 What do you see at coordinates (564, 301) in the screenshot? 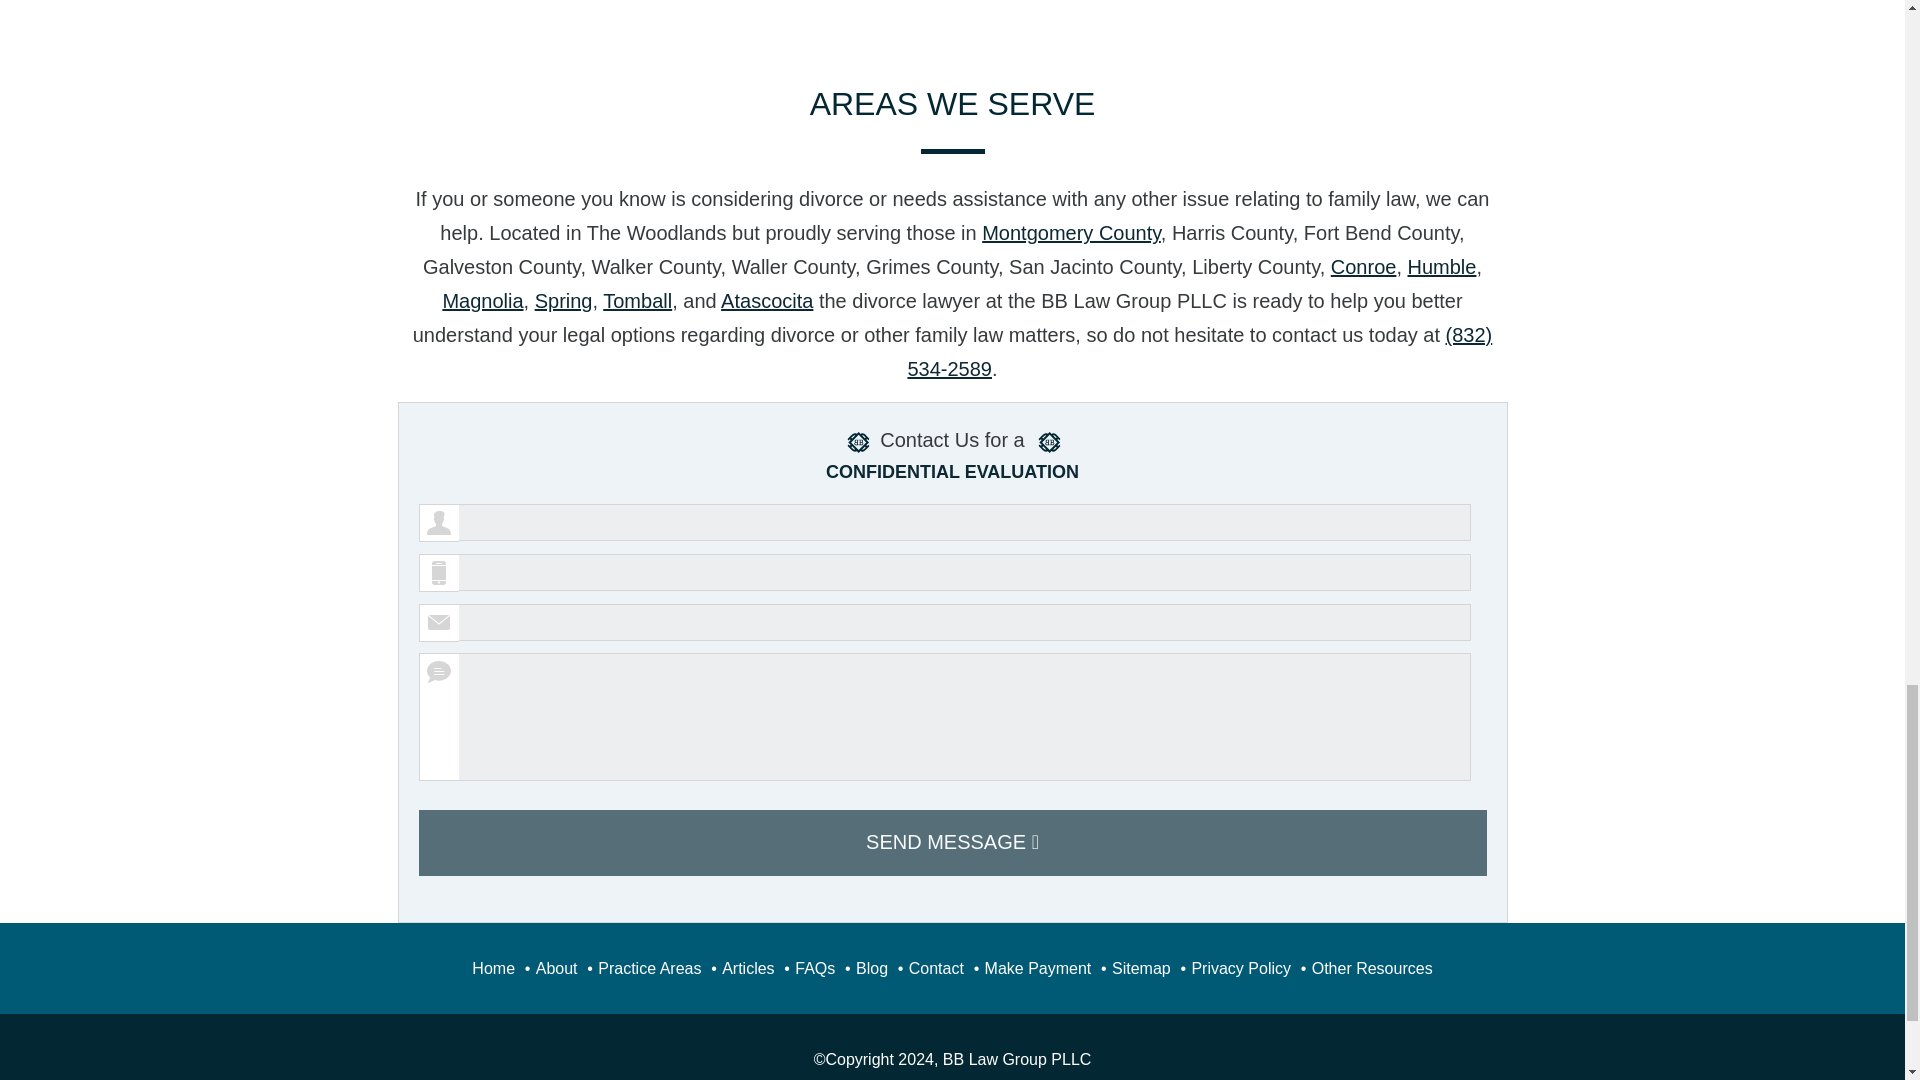
I see `Spring` at bounding box center [564, 301].